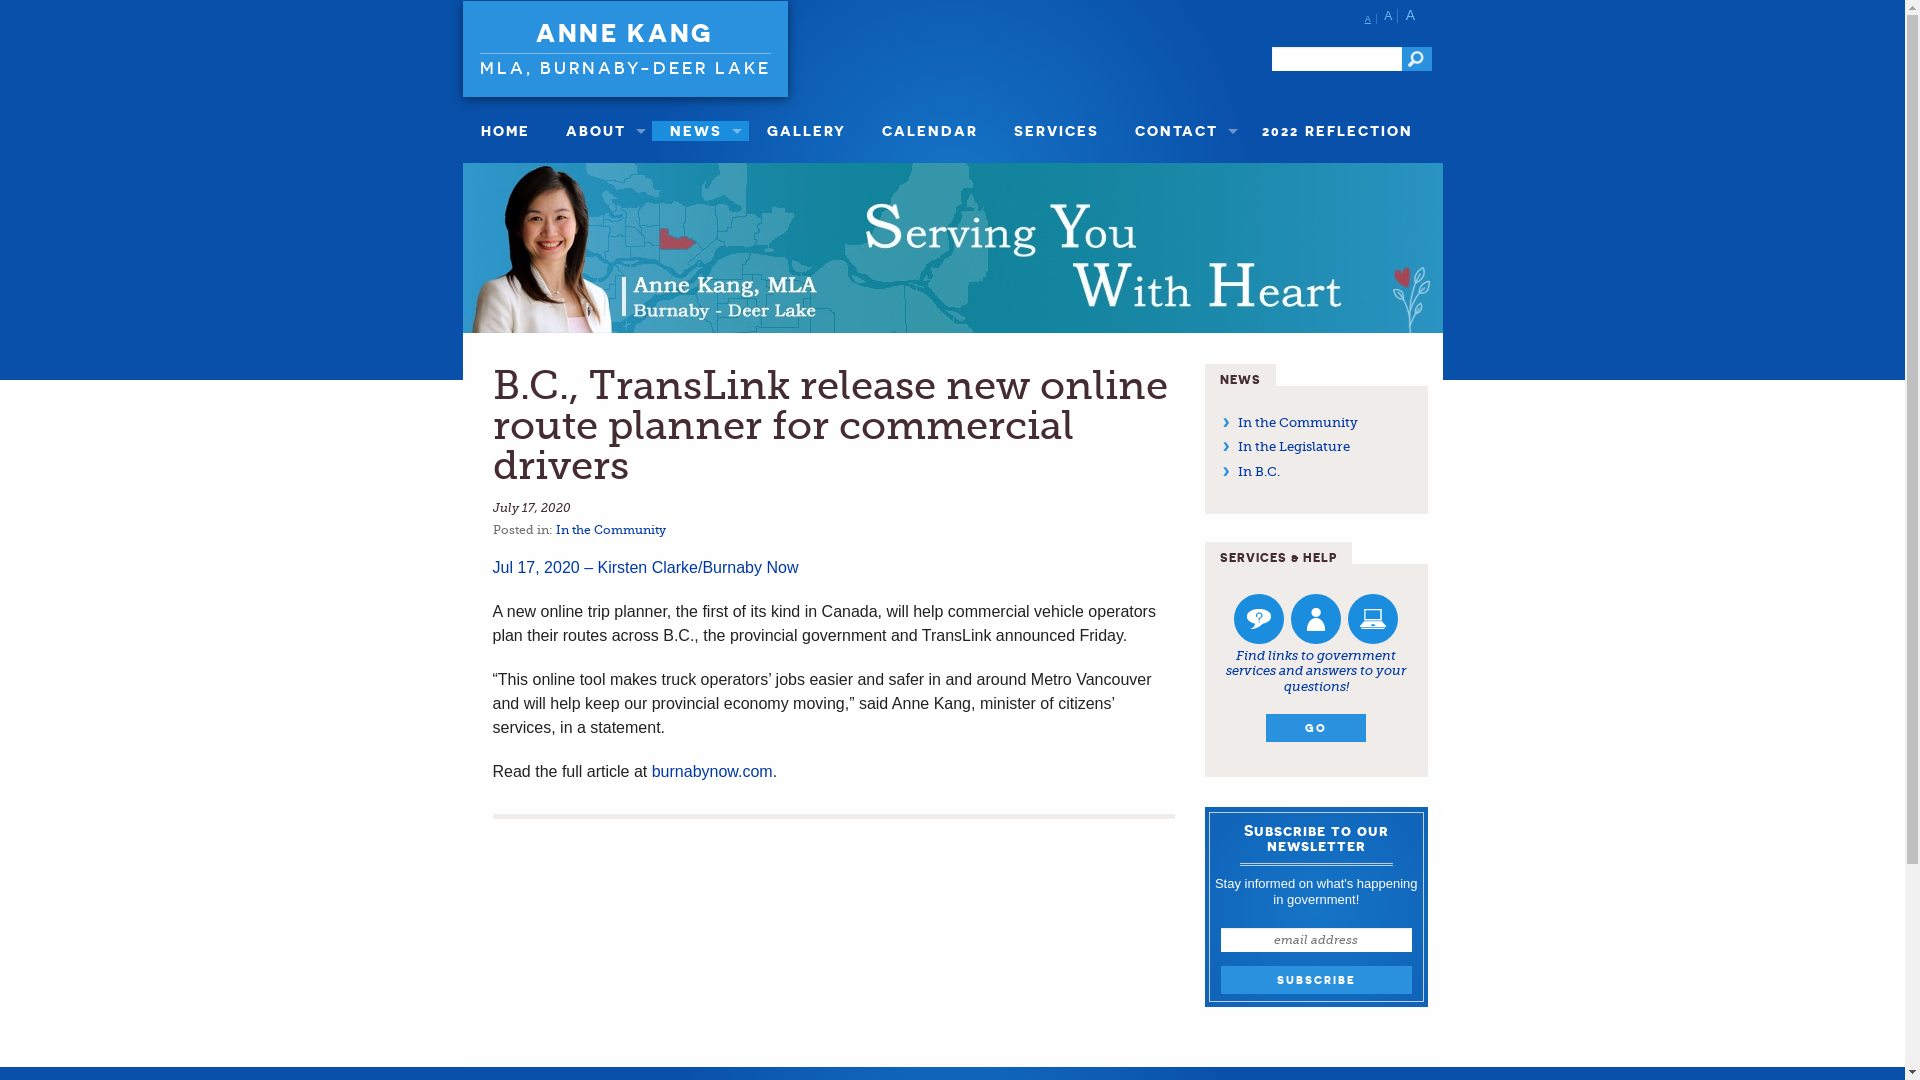 This screenshot has width=1920, height=1080. What do you see at coordinates (712, 772) in the screenshot?
I see `burnabynow.com` at bounding box center [712, 772].